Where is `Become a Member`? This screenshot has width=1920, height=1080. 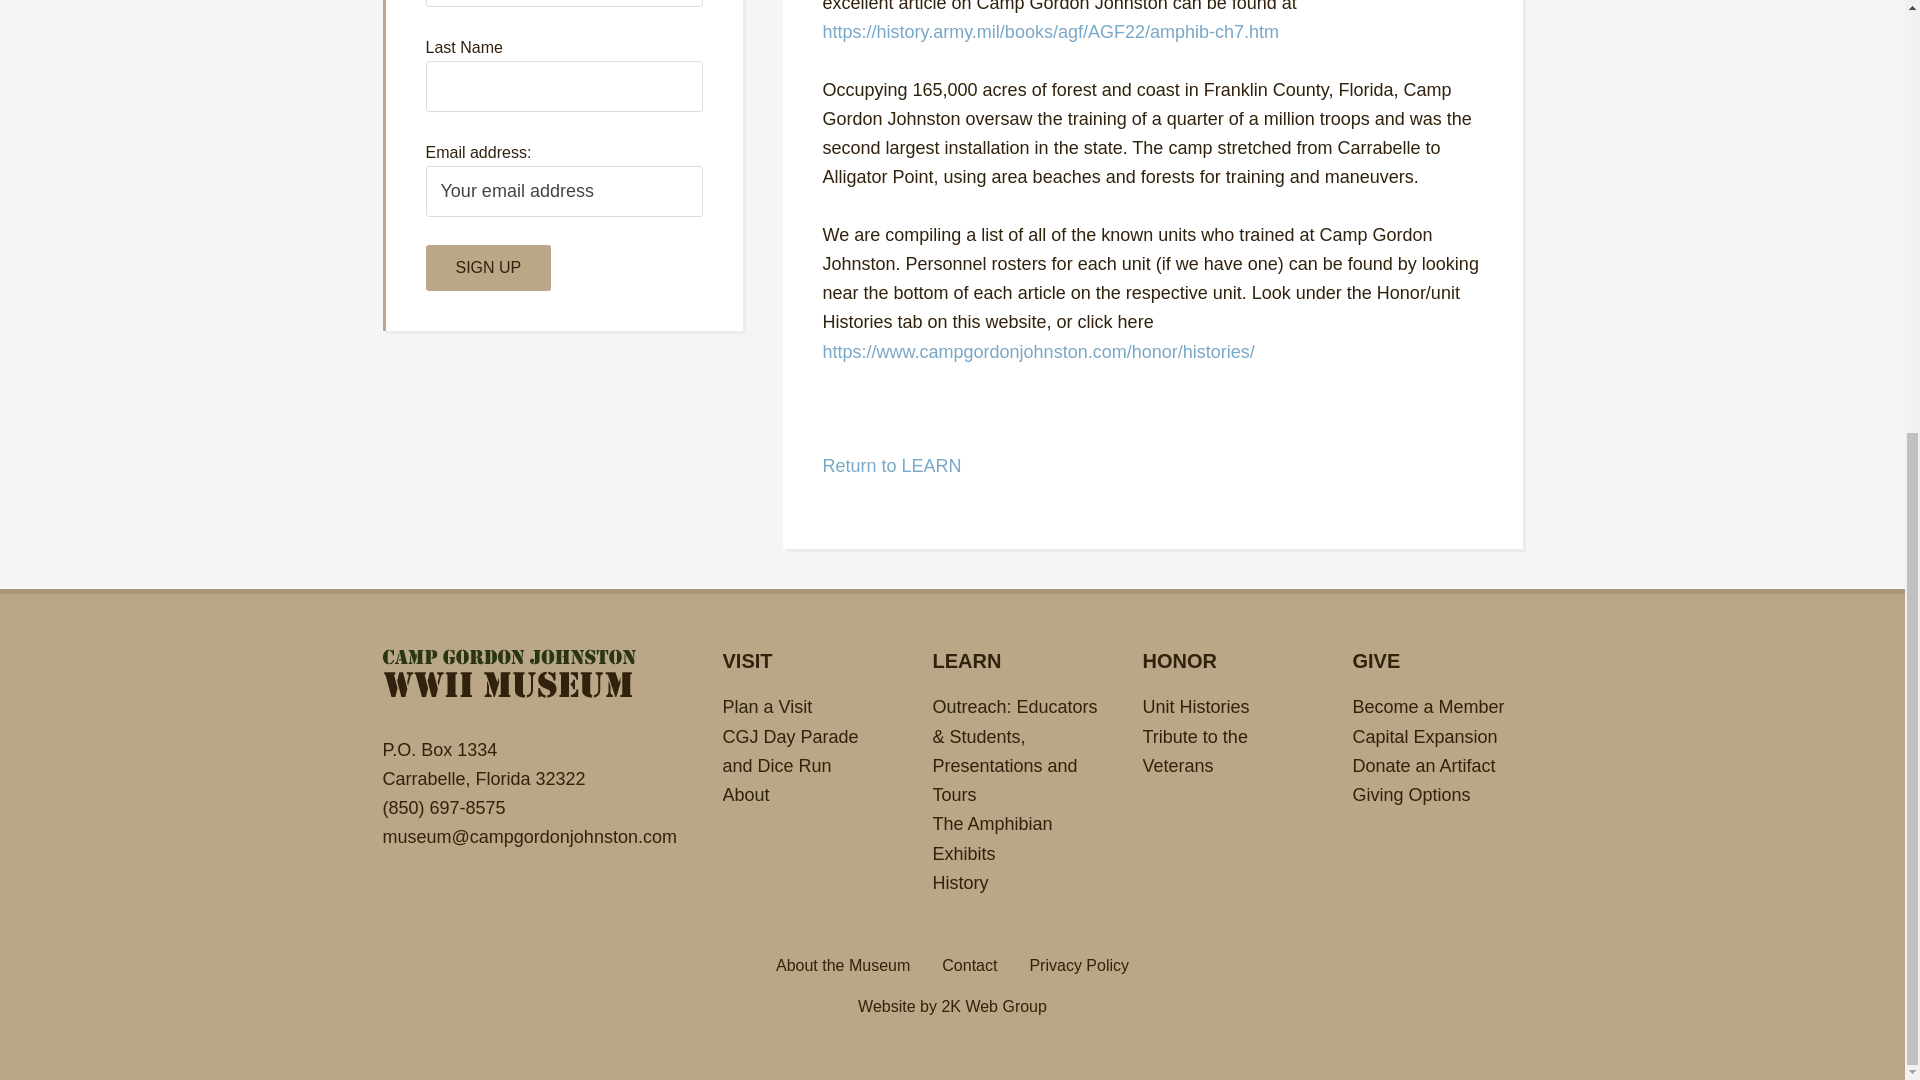
Become a Member is located at coordinates (1427, 706).